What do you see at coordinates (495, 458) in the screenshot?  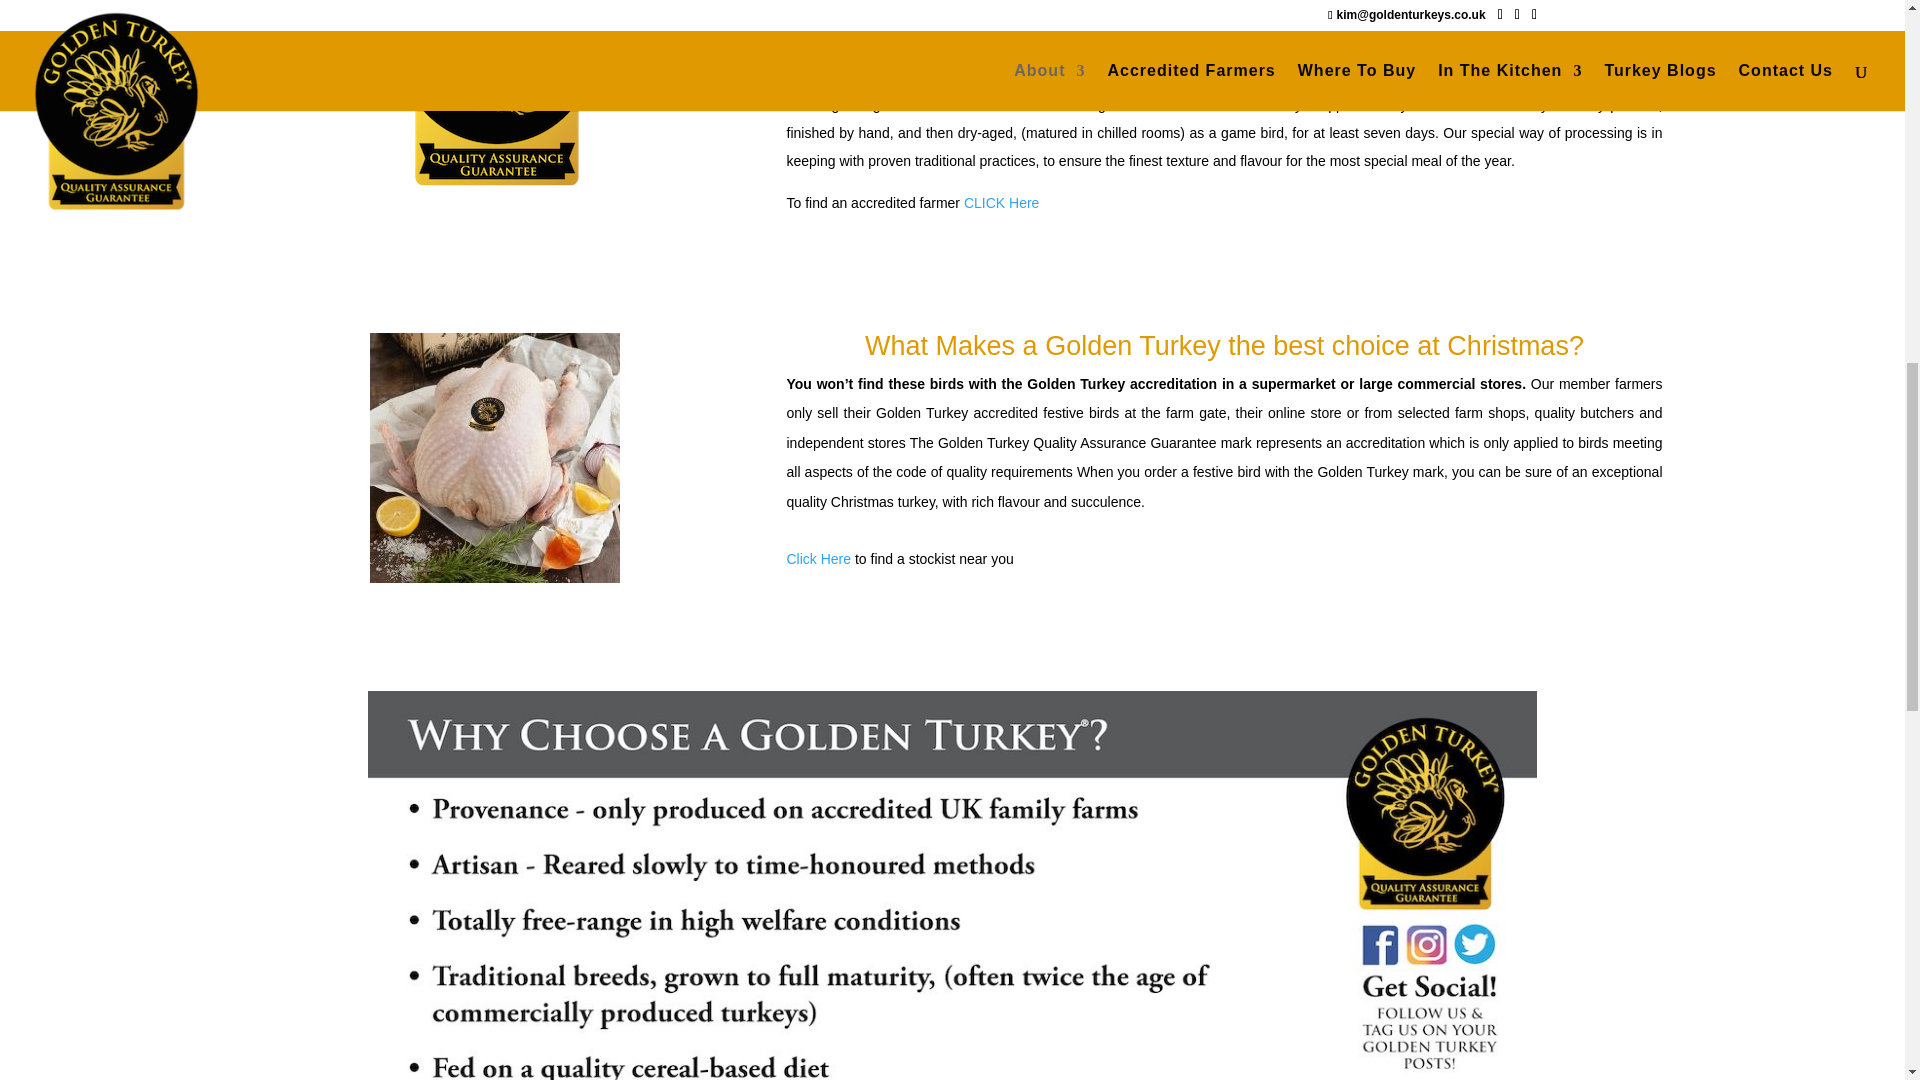 I see `Fresh Dressed Christmas Turkey 500x500` at bounding box center [495, 458].